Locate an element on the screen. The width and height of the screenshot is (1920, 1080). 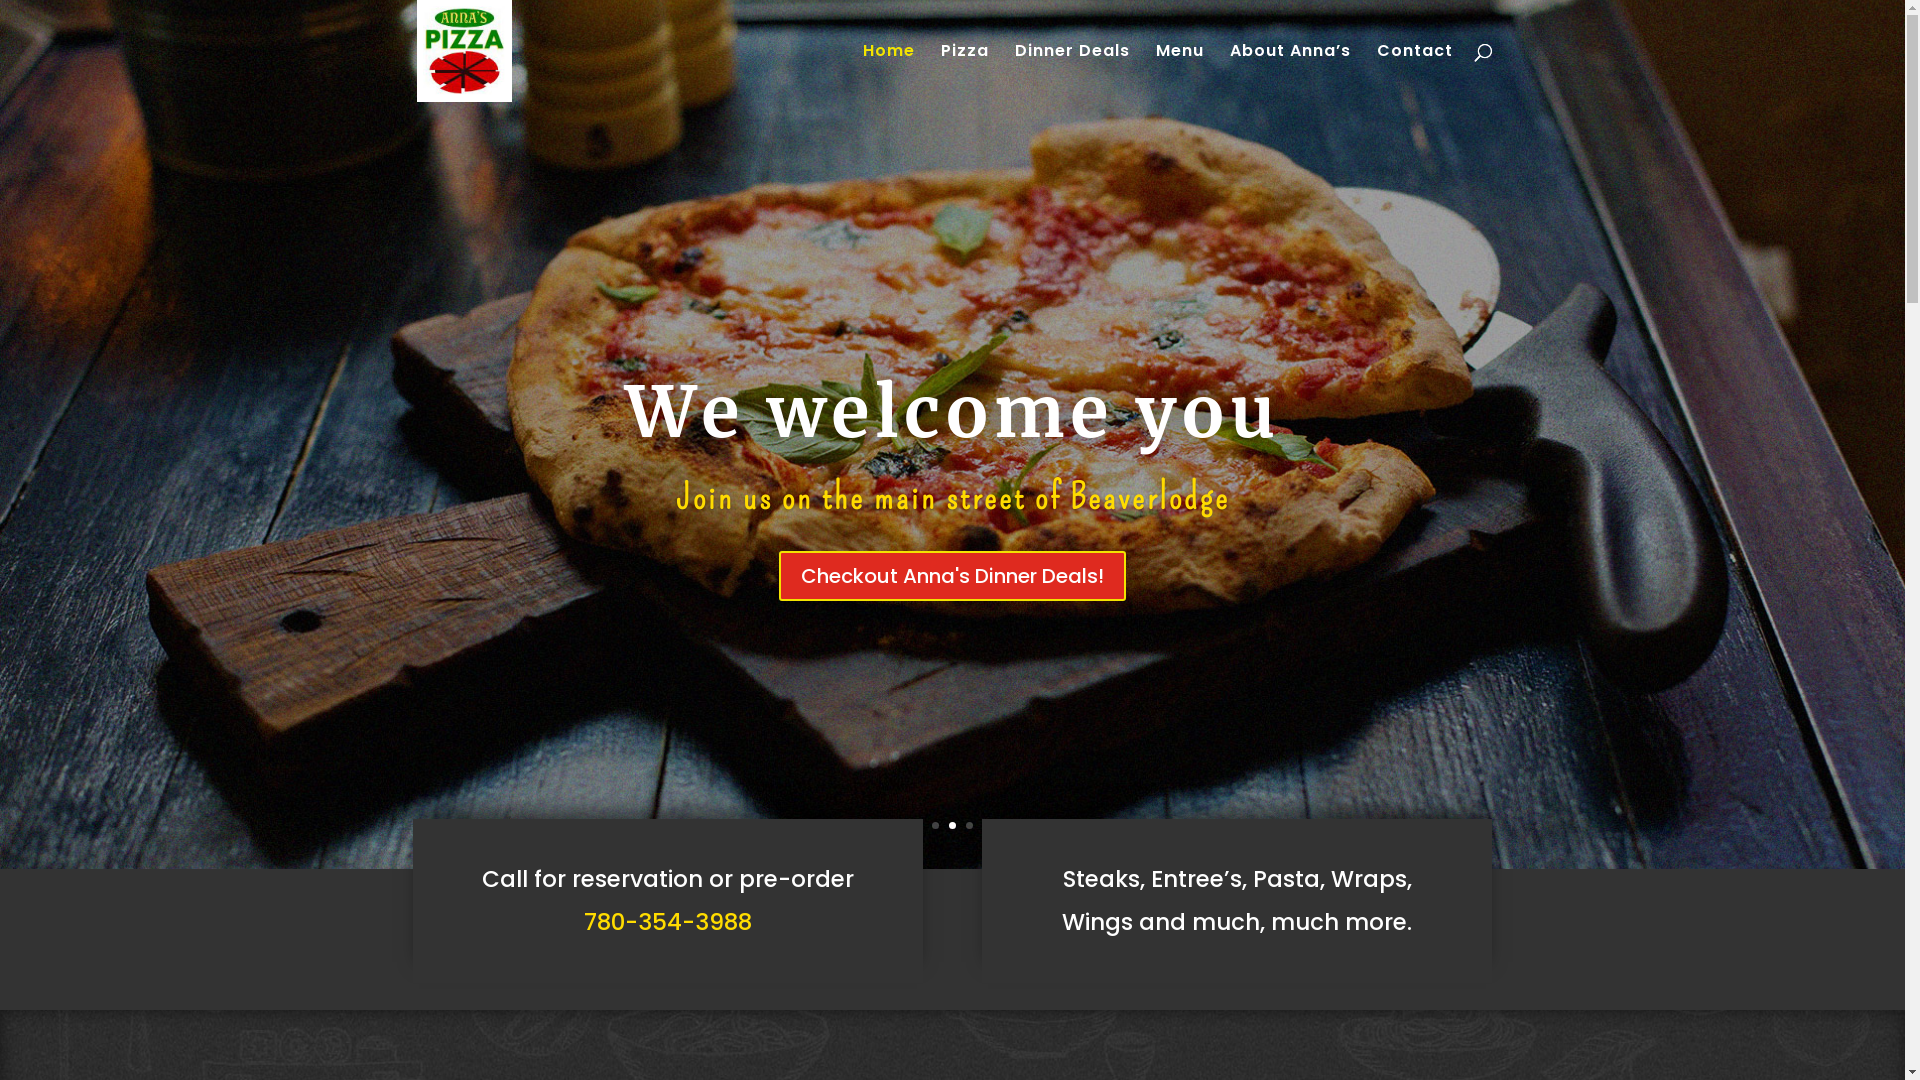
Dinner Deals is located at coordinates (1071, 73).